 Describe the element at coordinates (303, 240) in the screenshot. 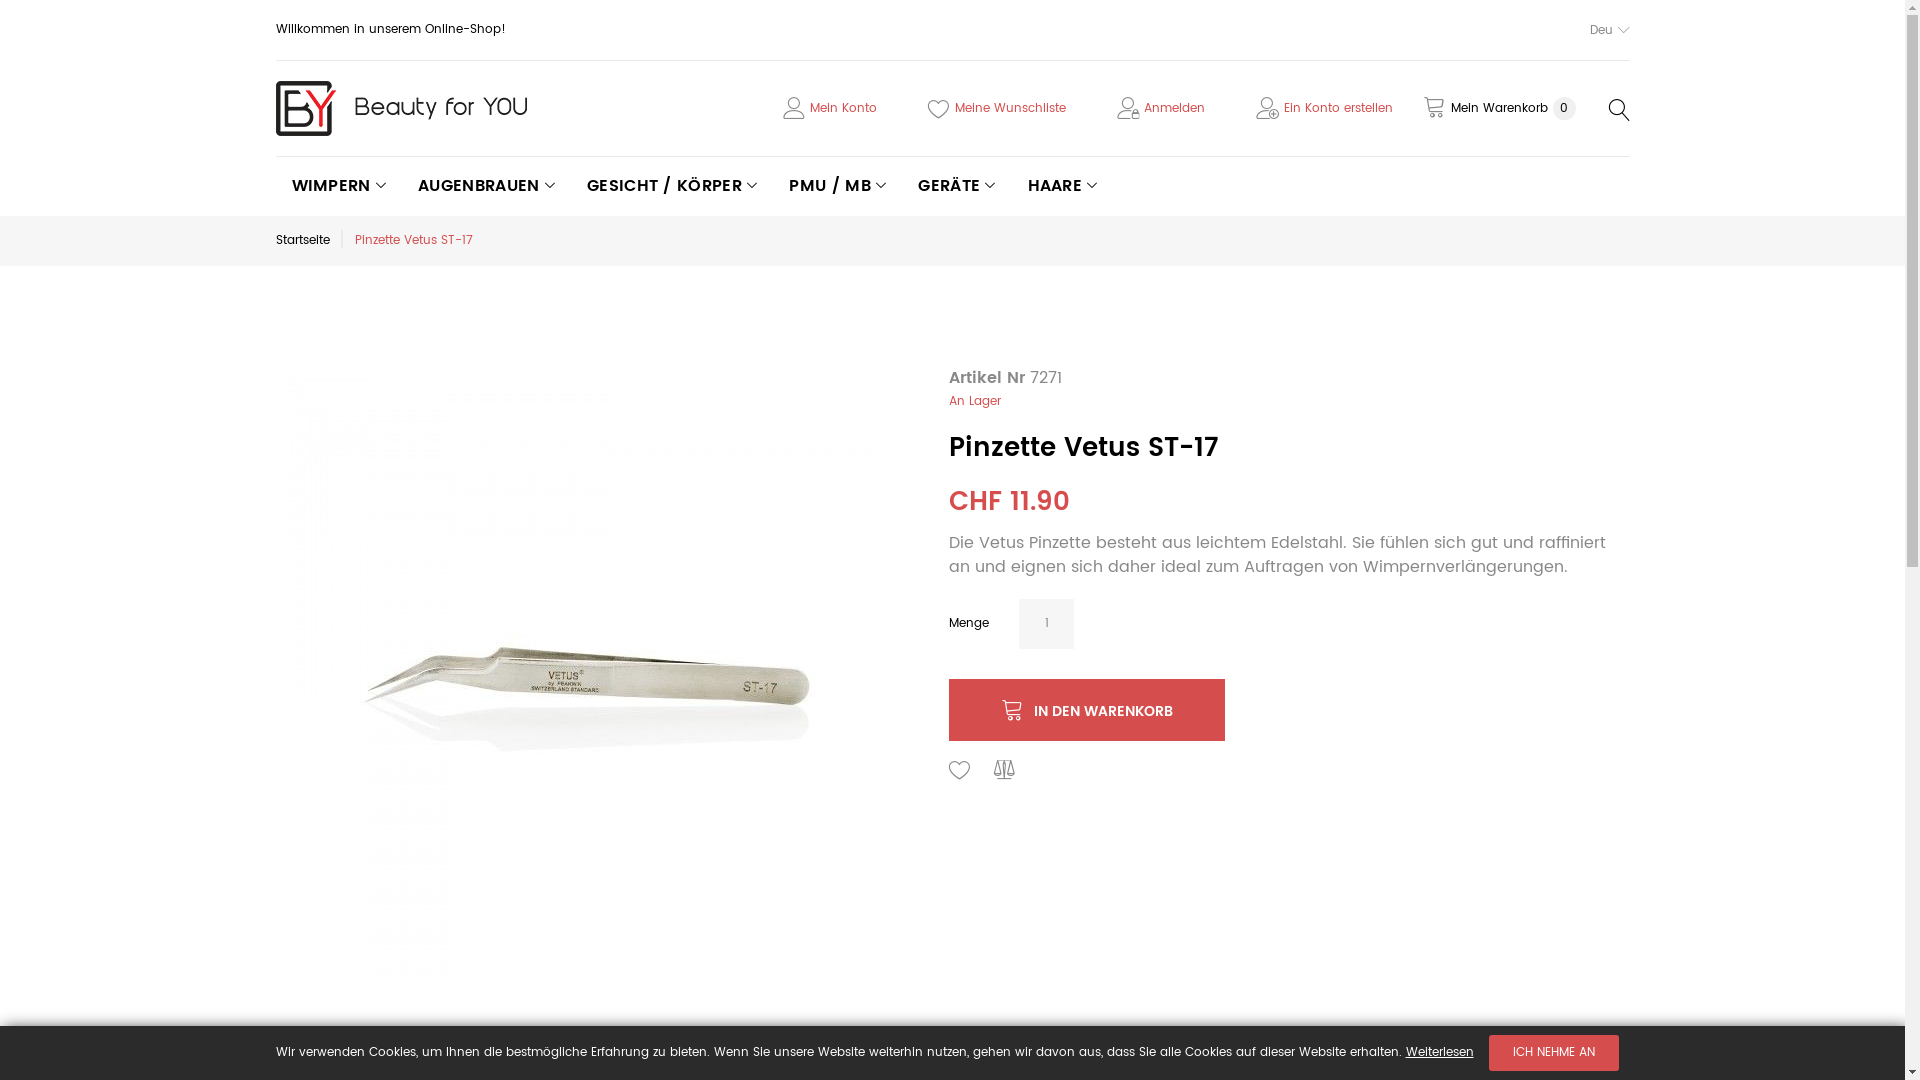

I see `Startseite` at that location.